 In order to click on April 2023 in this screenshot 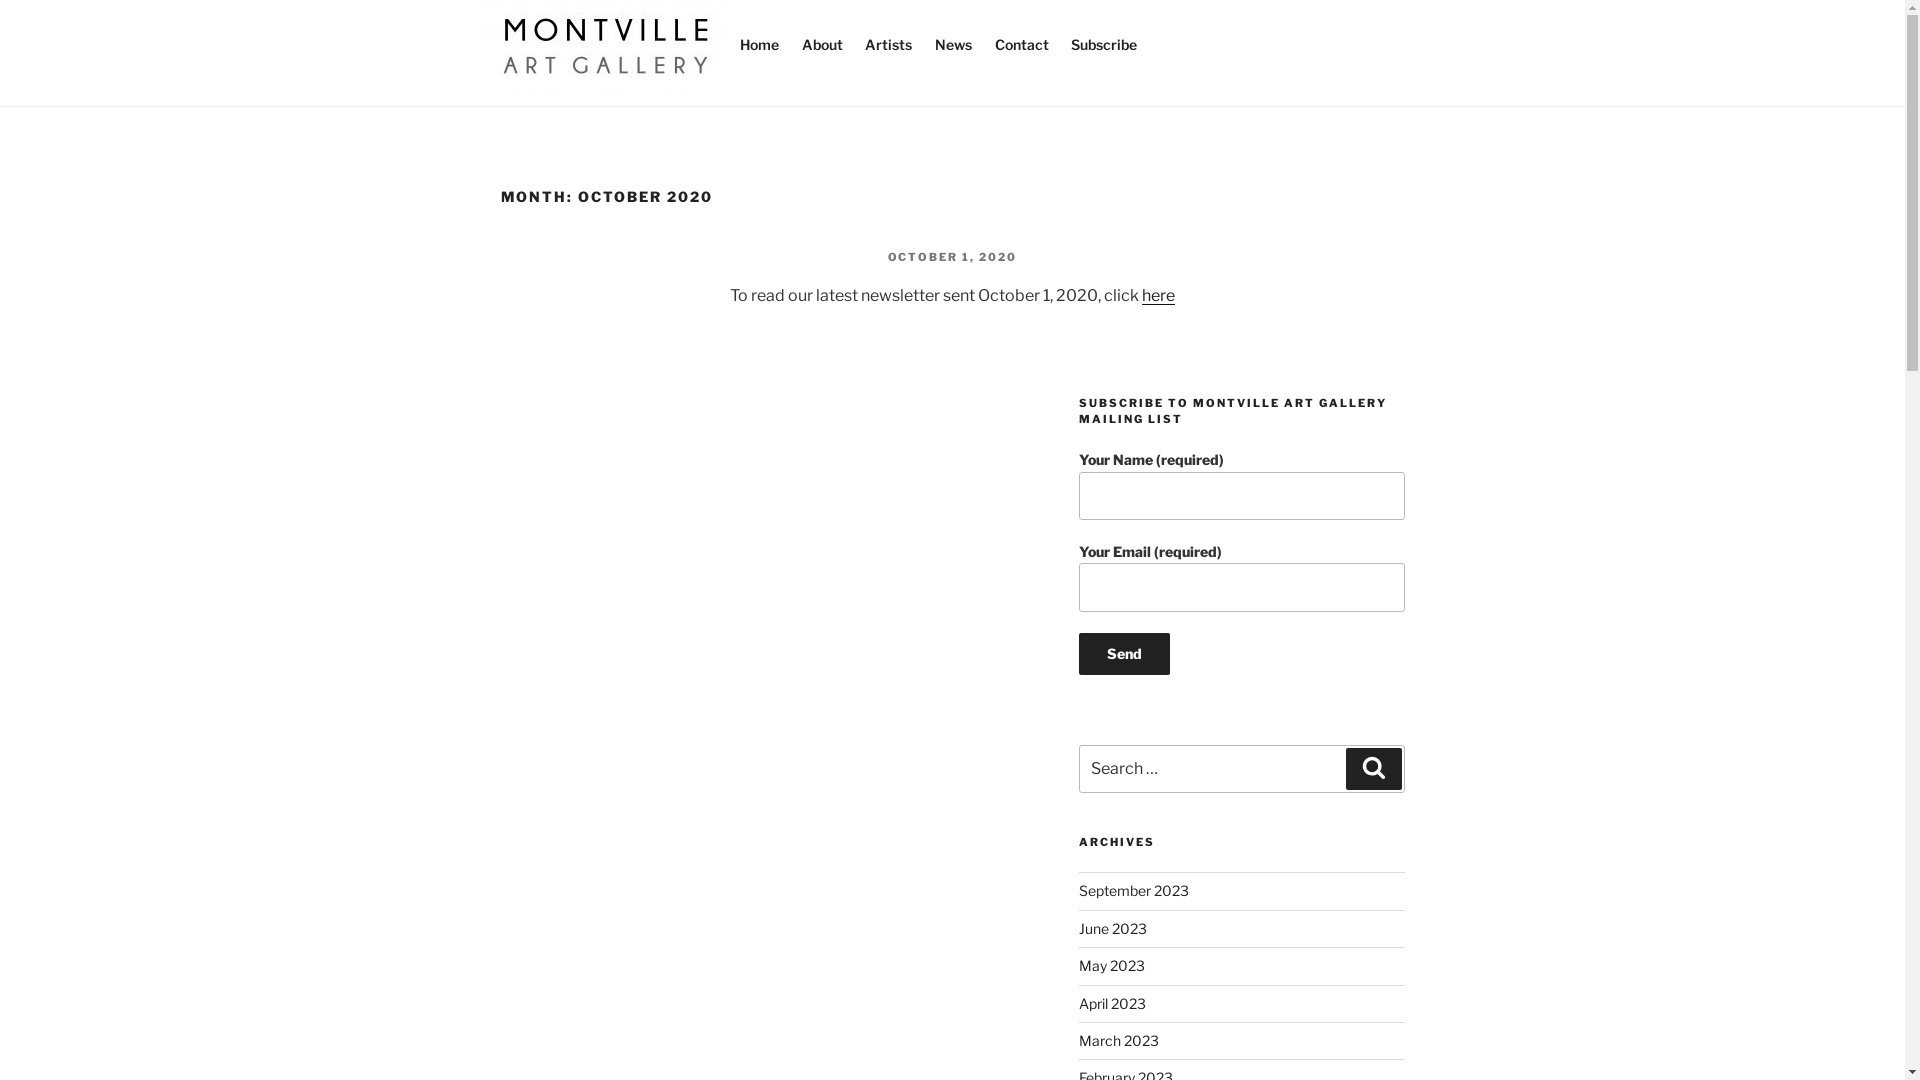, I will do `click(1112, 1004)`.